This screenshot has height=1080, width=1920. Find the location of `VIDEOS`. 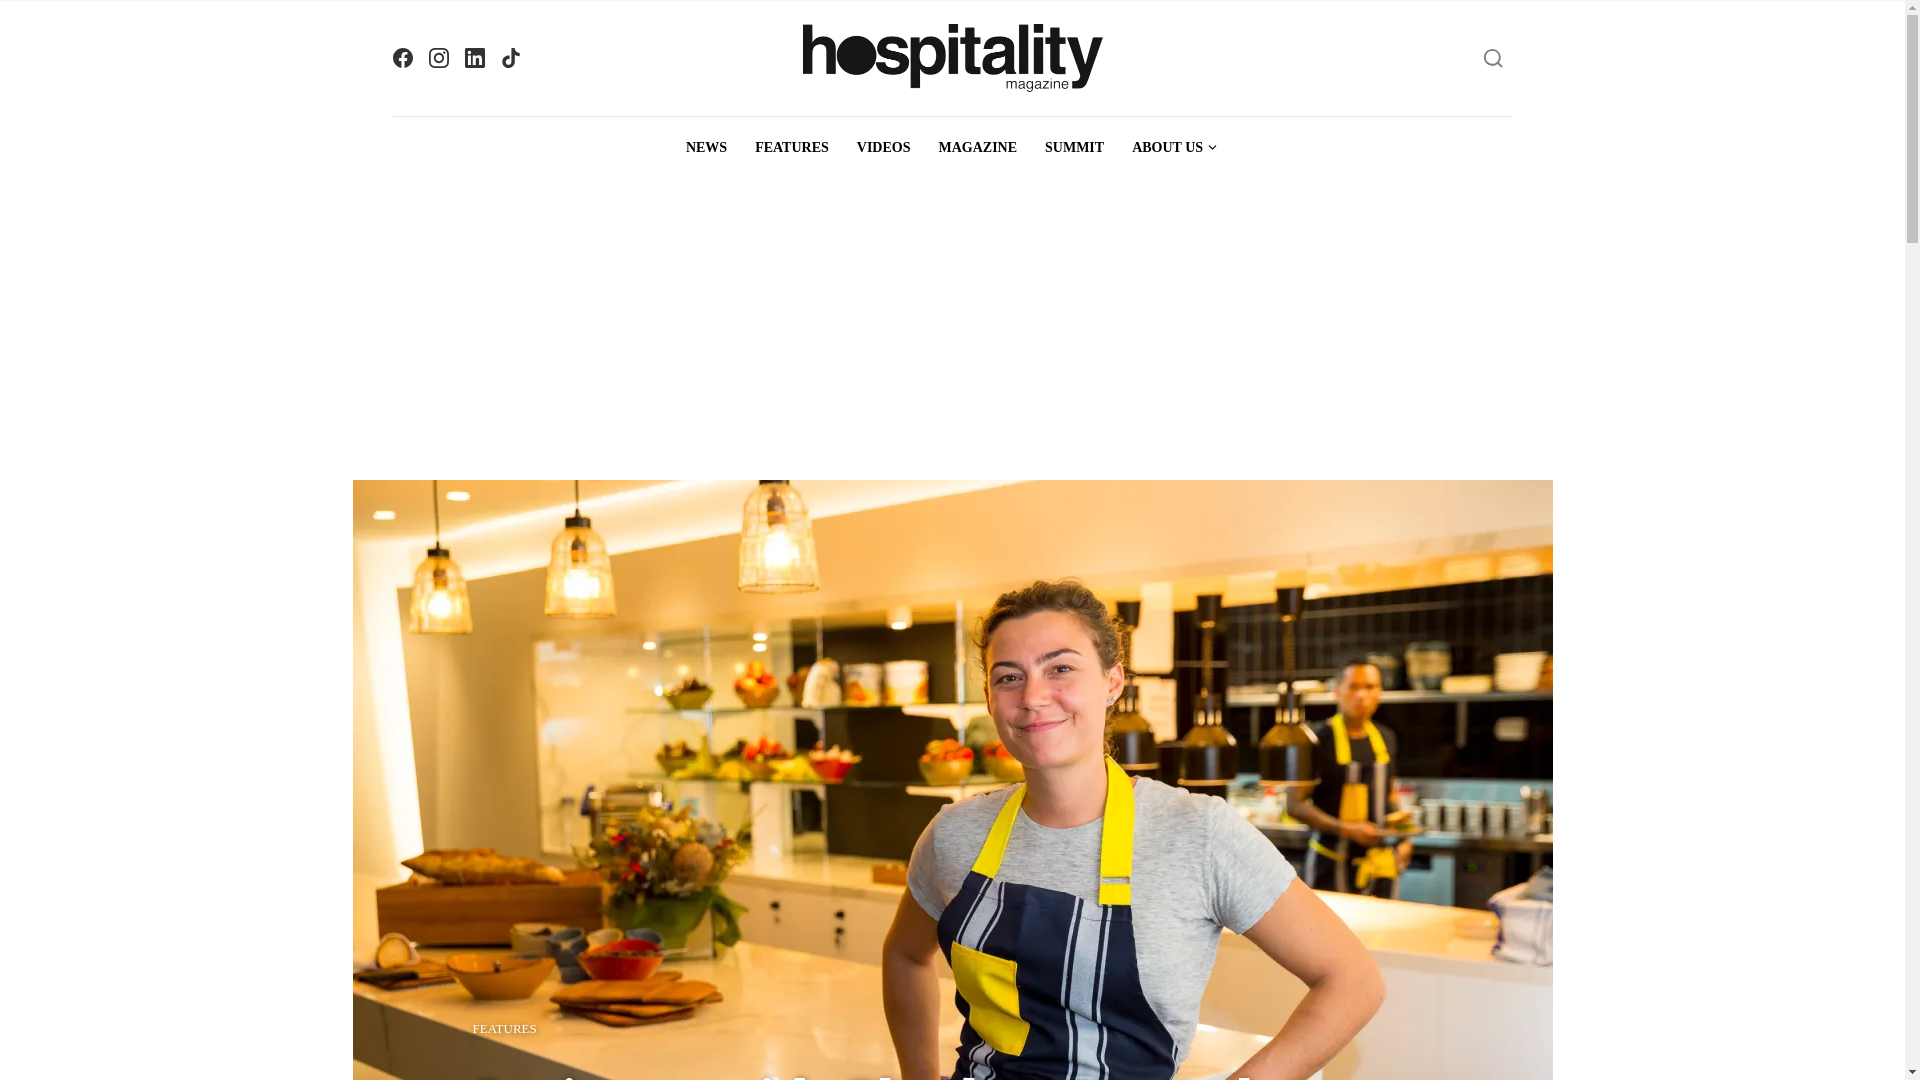

VIDEOS is located at coordinates (884, 148).